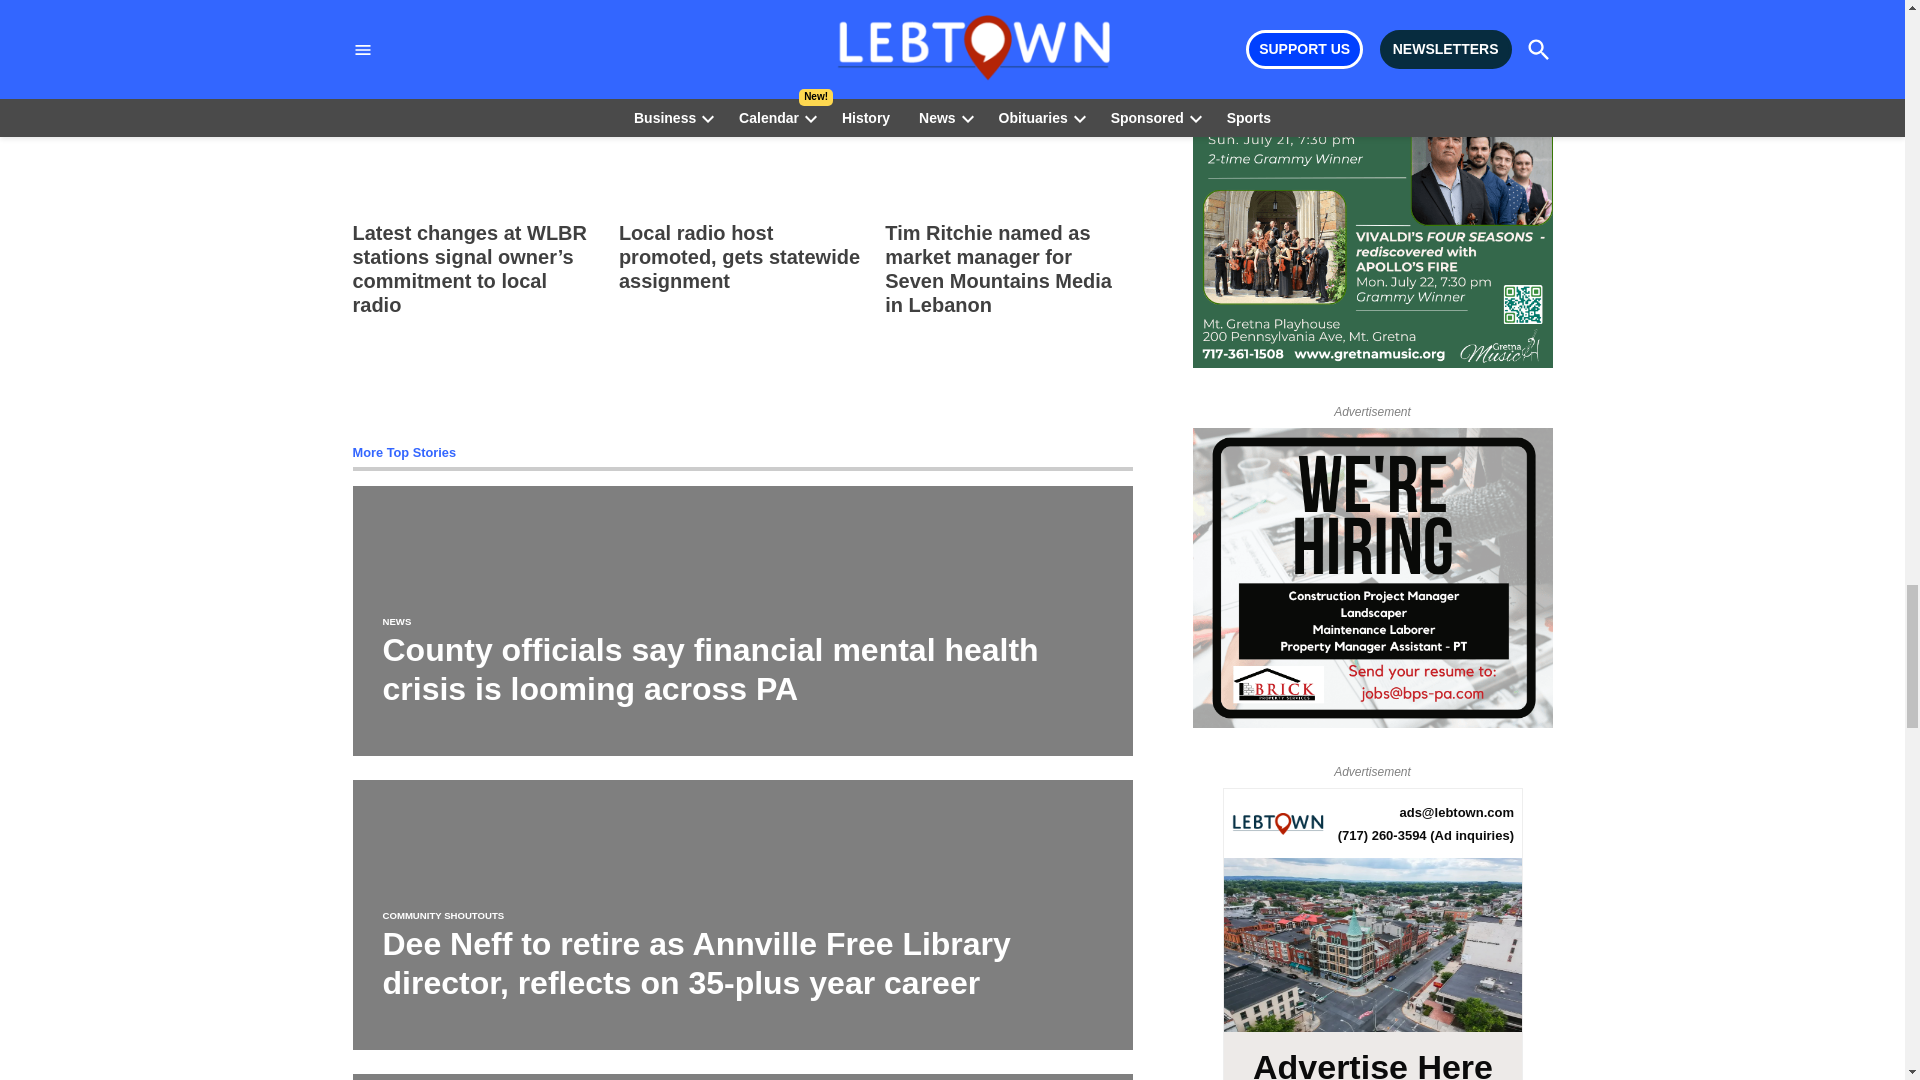 This screenshot has width=1920, height=1080. Describe the element at coordinates (1372, 222) in the screenshot. I see `Gretna Music Ad` at that location.